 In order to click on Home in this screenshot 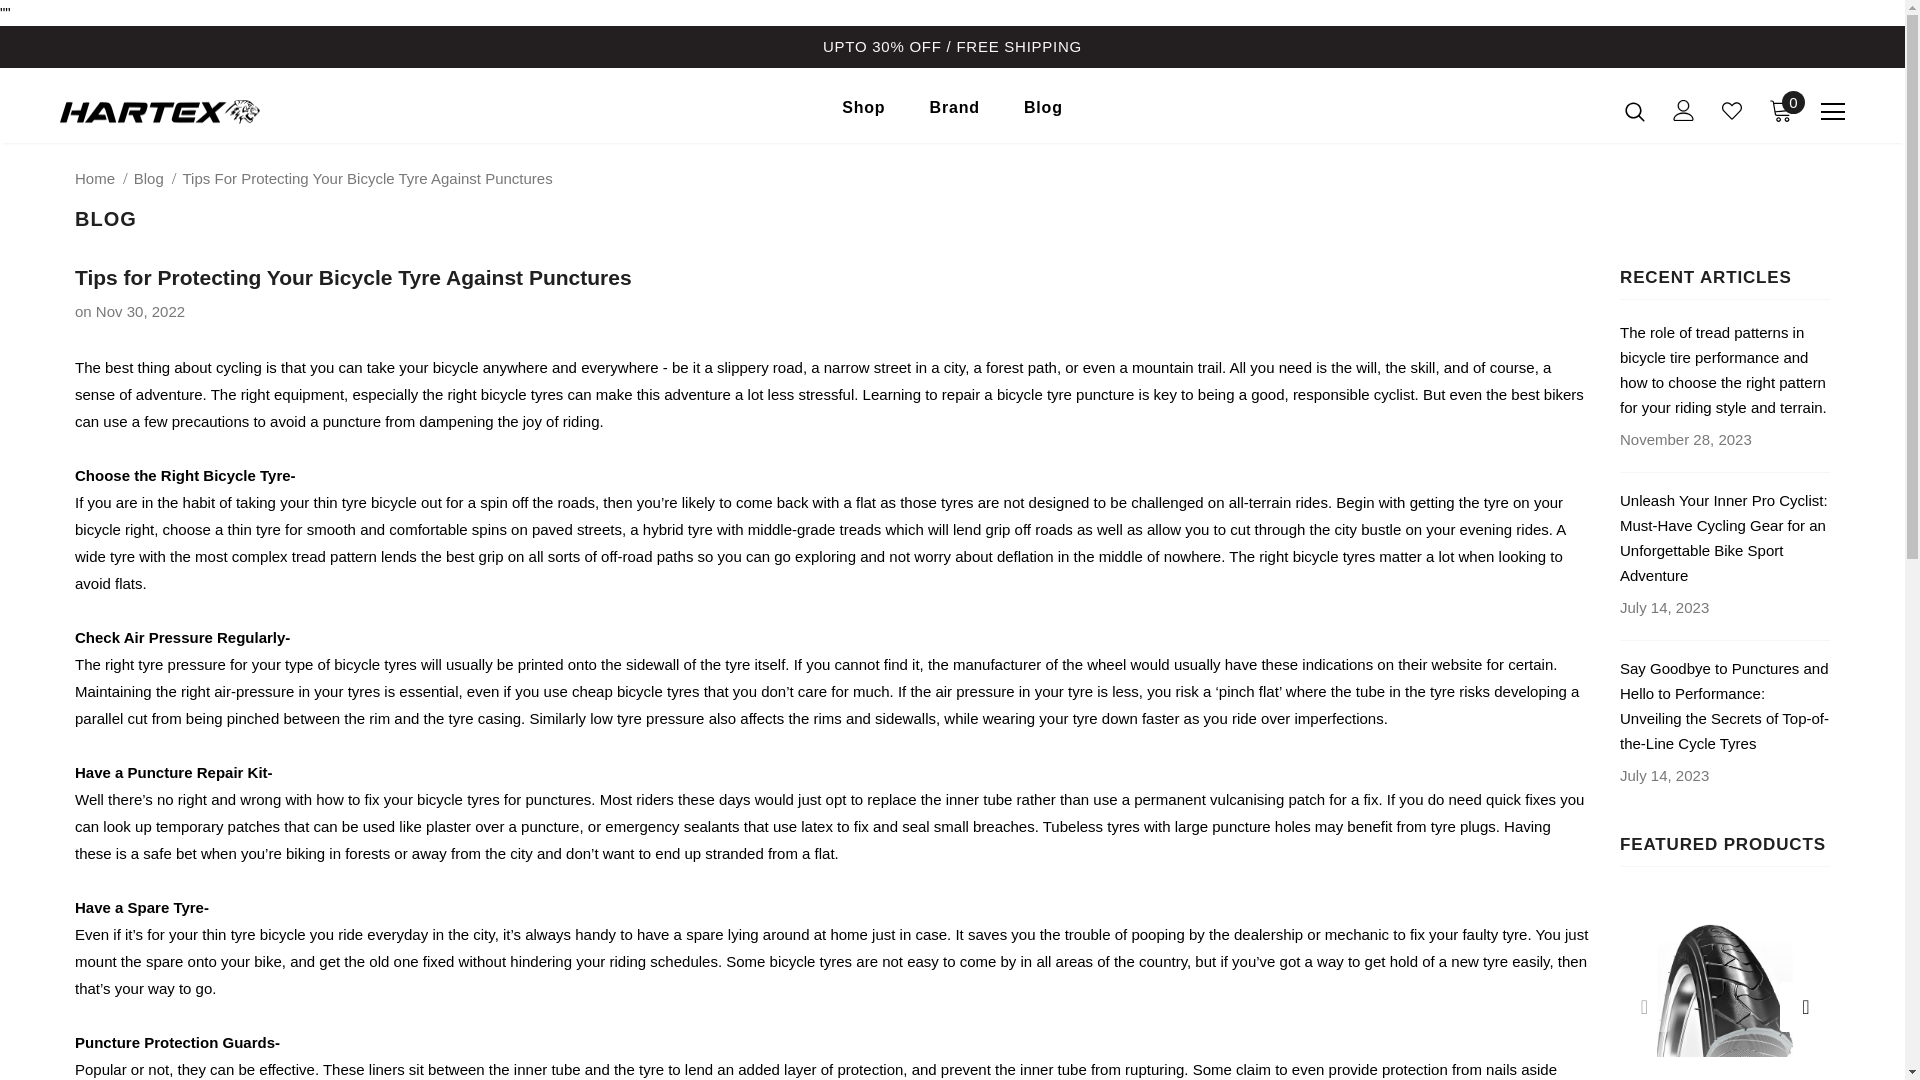, I will do `click(94, 178)`.